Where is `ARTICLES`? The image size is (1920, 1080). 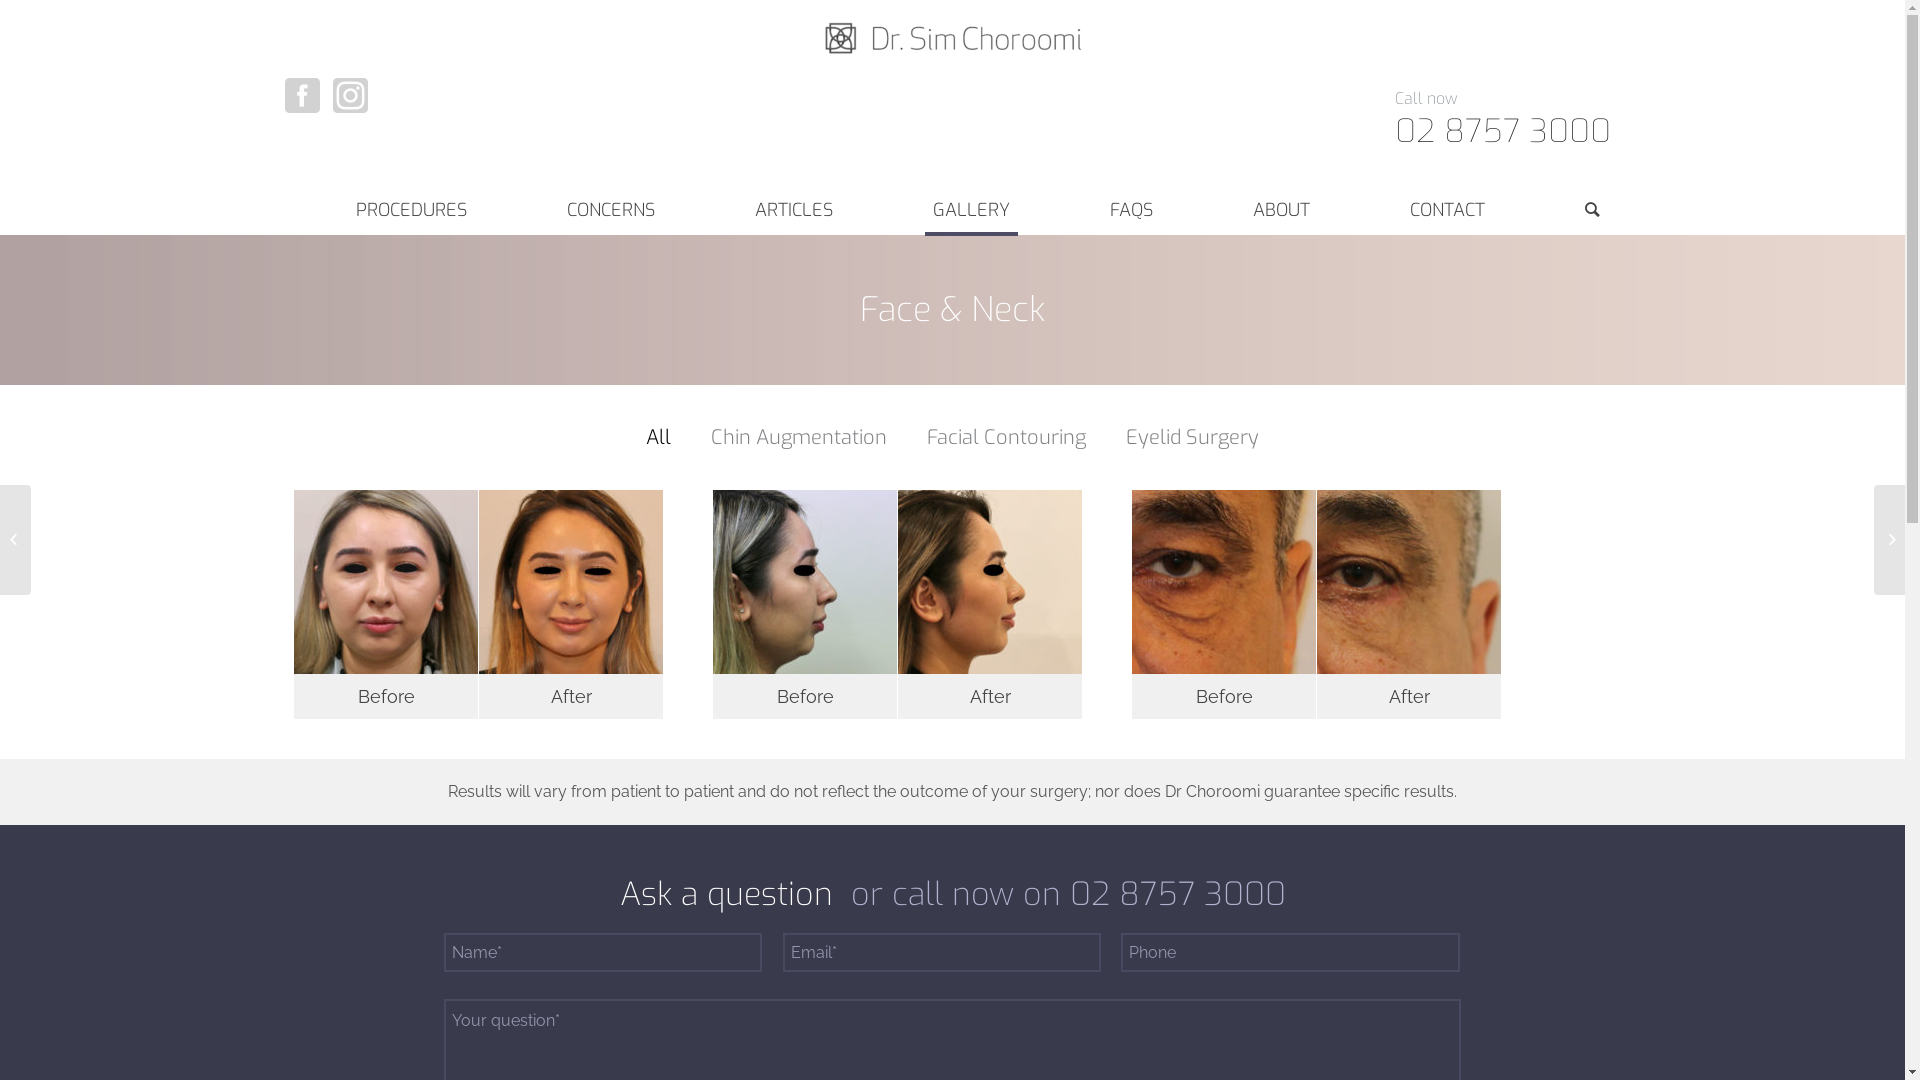
ARTICLES is located at coordinates (794, 210).